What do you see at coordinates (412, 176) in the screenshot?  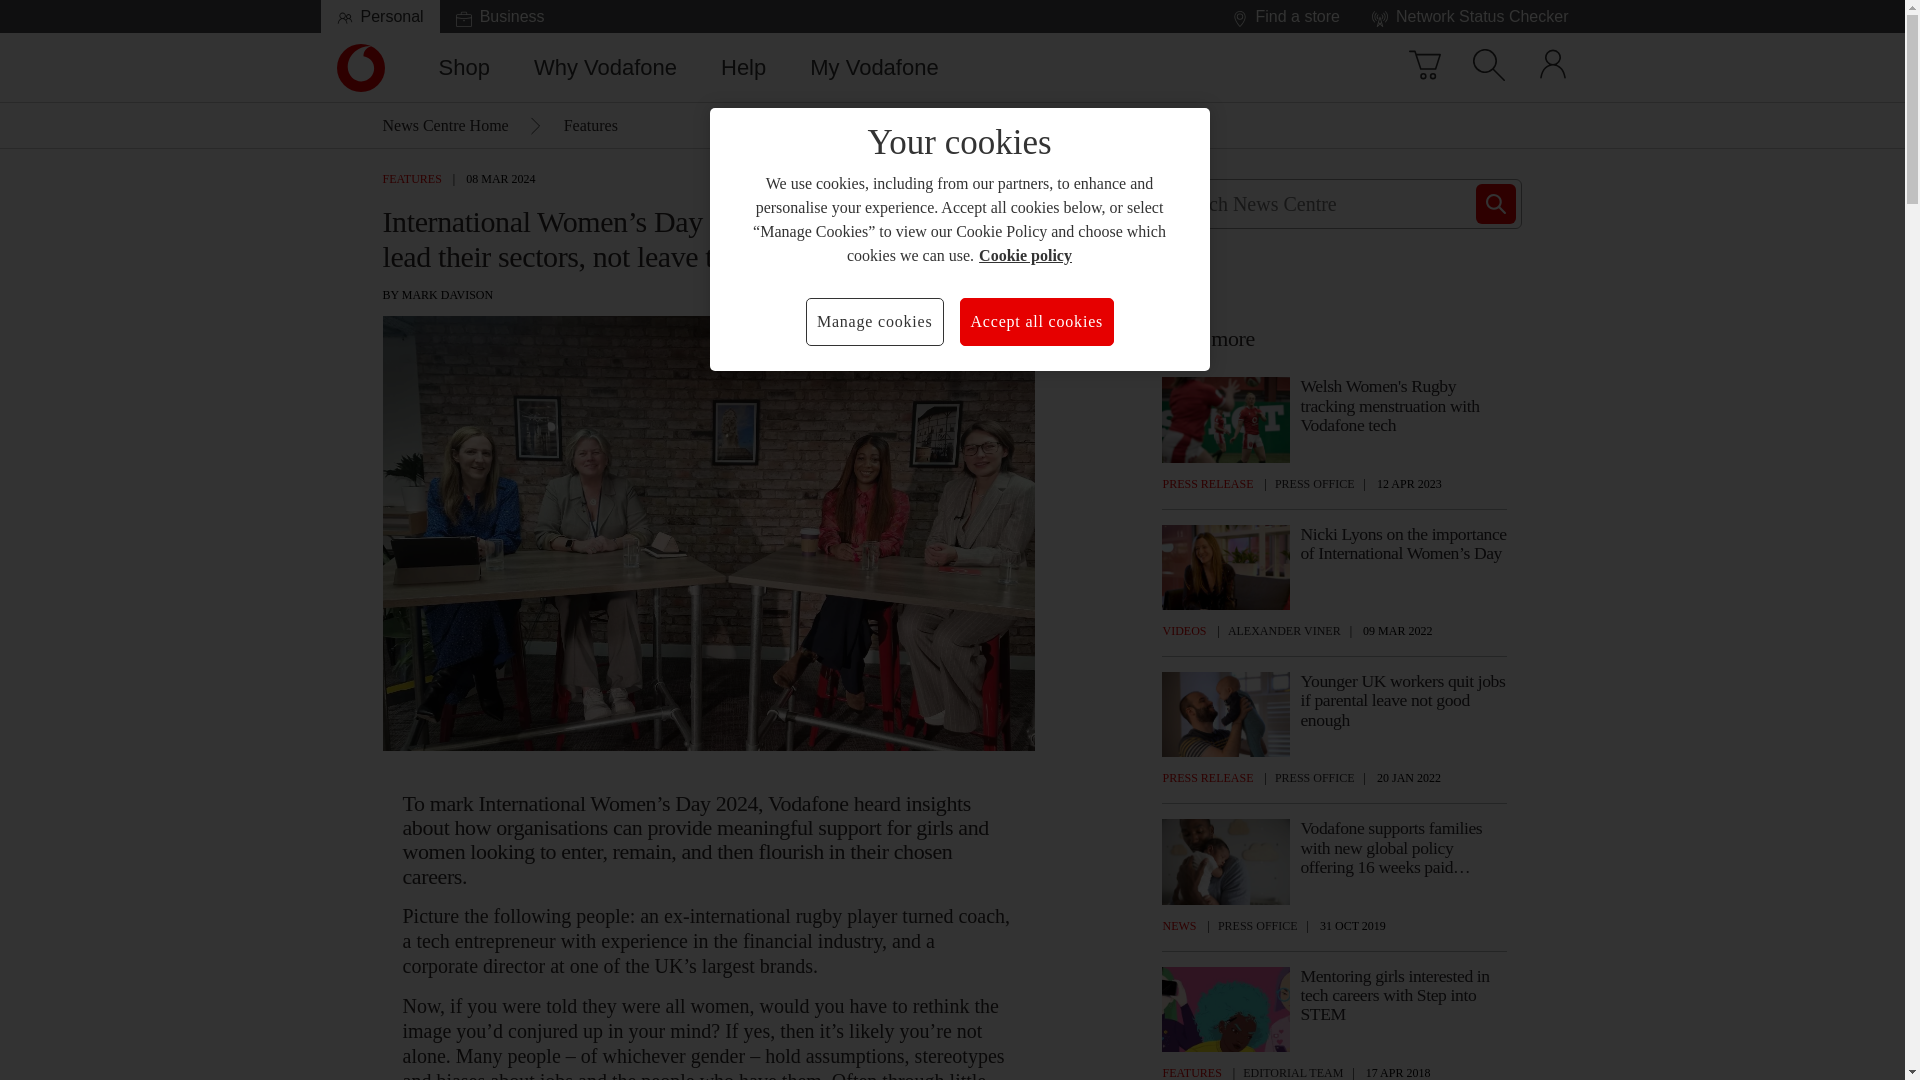 I see `IWD Panel` at bounding box center [412, 176].